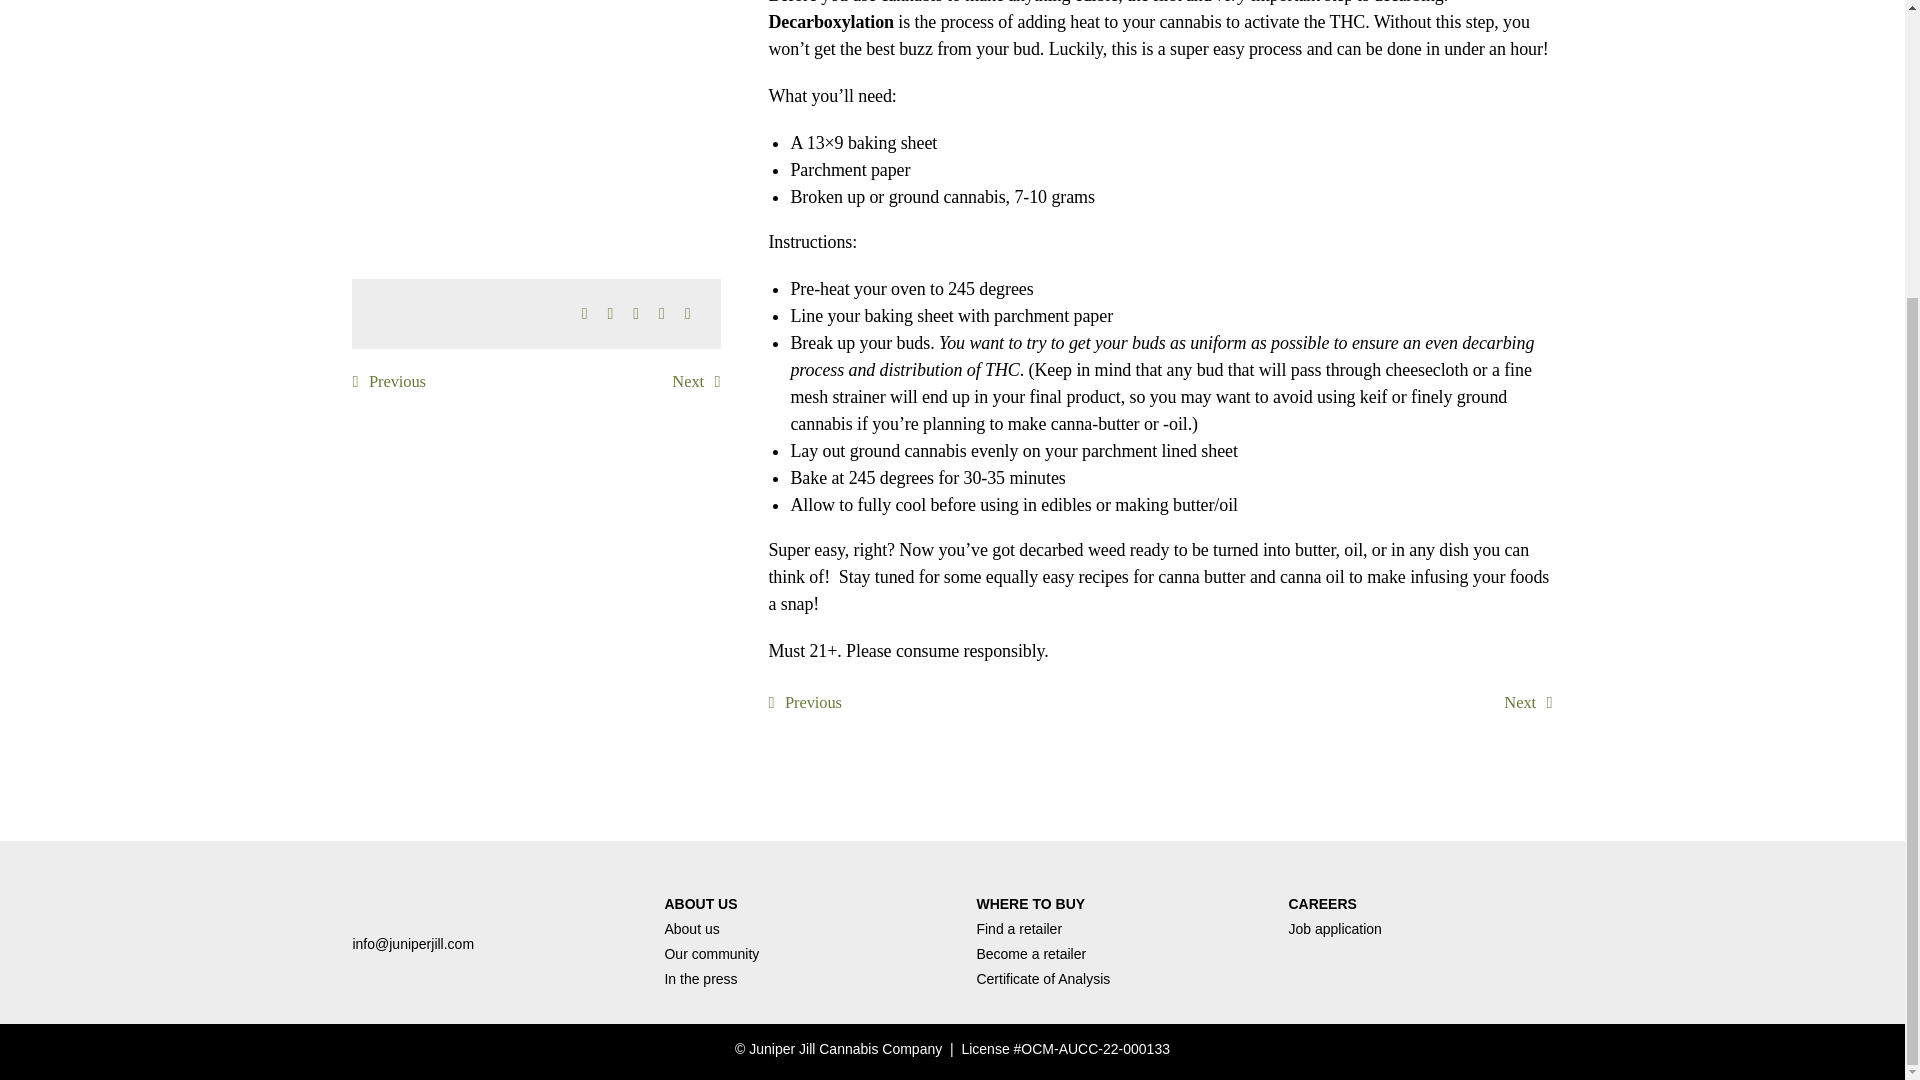 This screenshot has height=1080, width=1920. I want to click on Find a retailer, so click(1018, 929).